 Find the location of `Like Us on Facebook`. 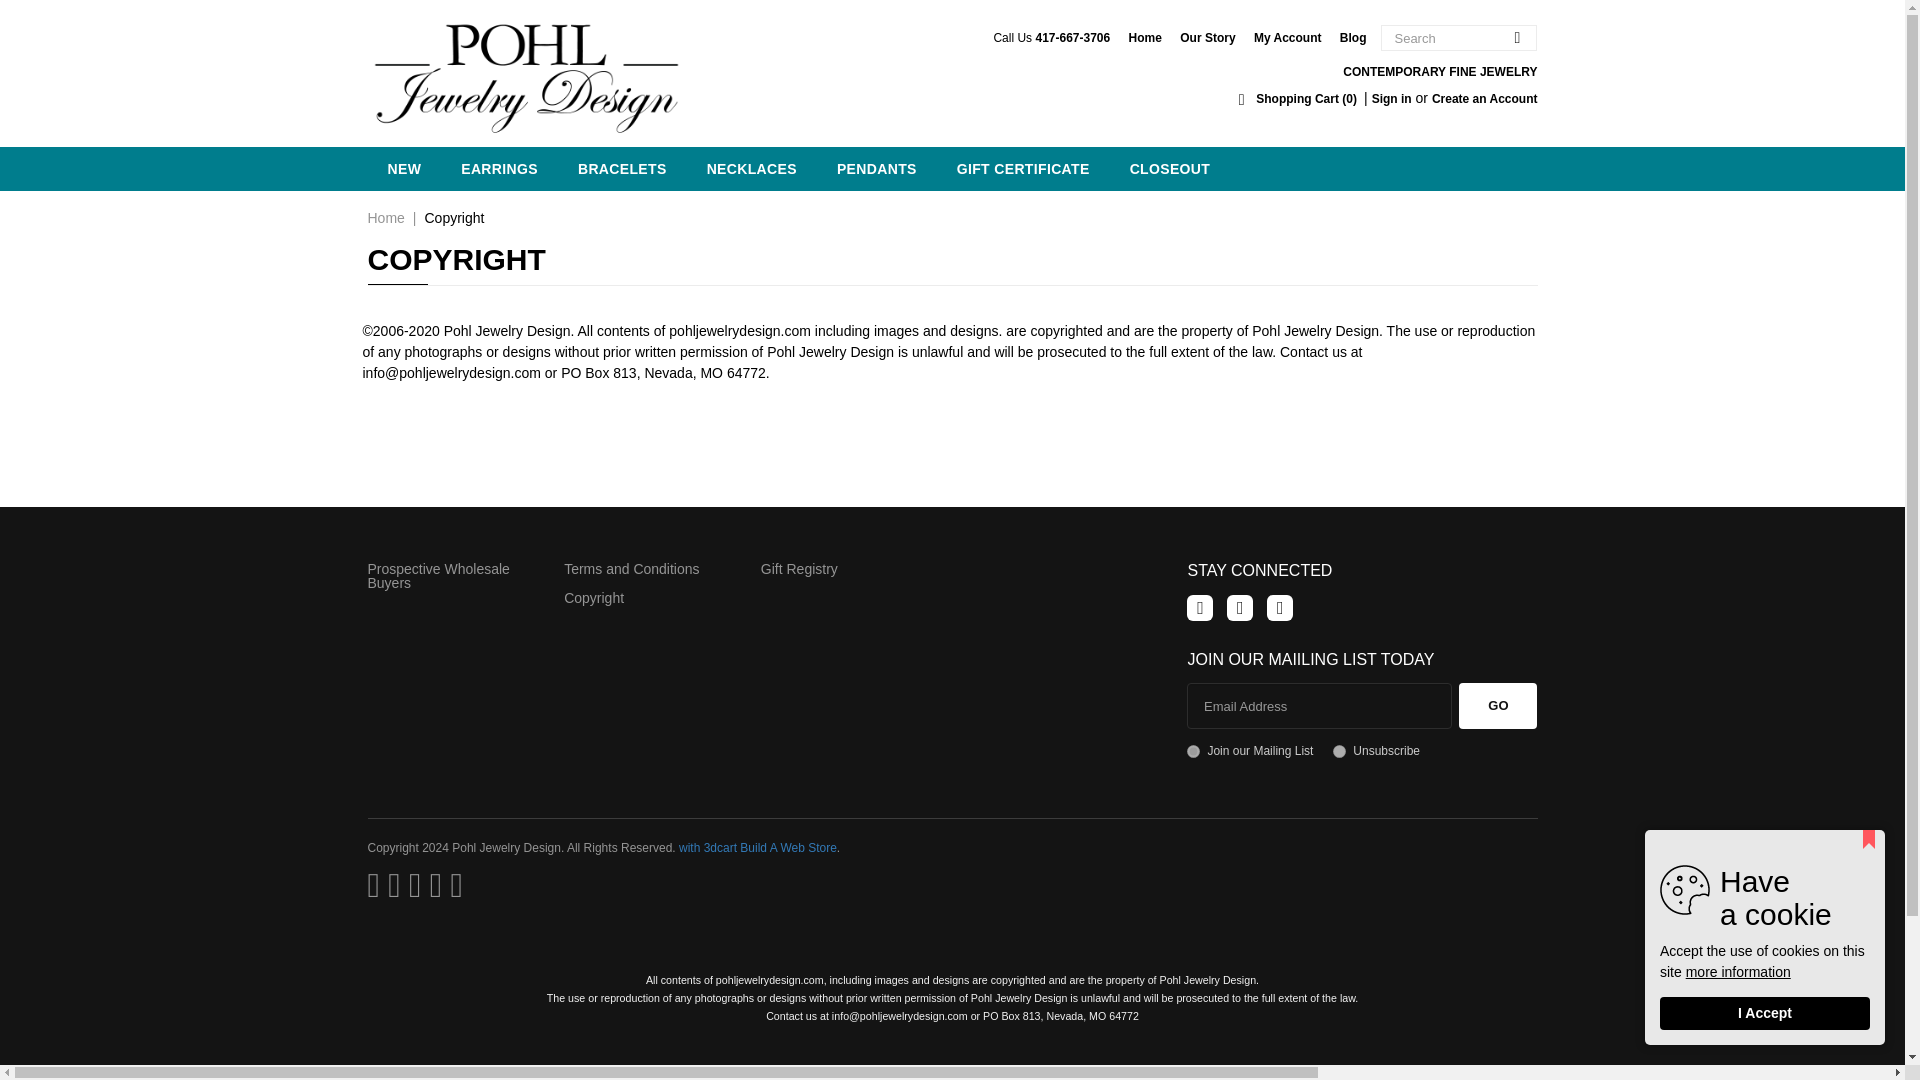

Like Us on Facebook is located at coordinates (1200, 608).